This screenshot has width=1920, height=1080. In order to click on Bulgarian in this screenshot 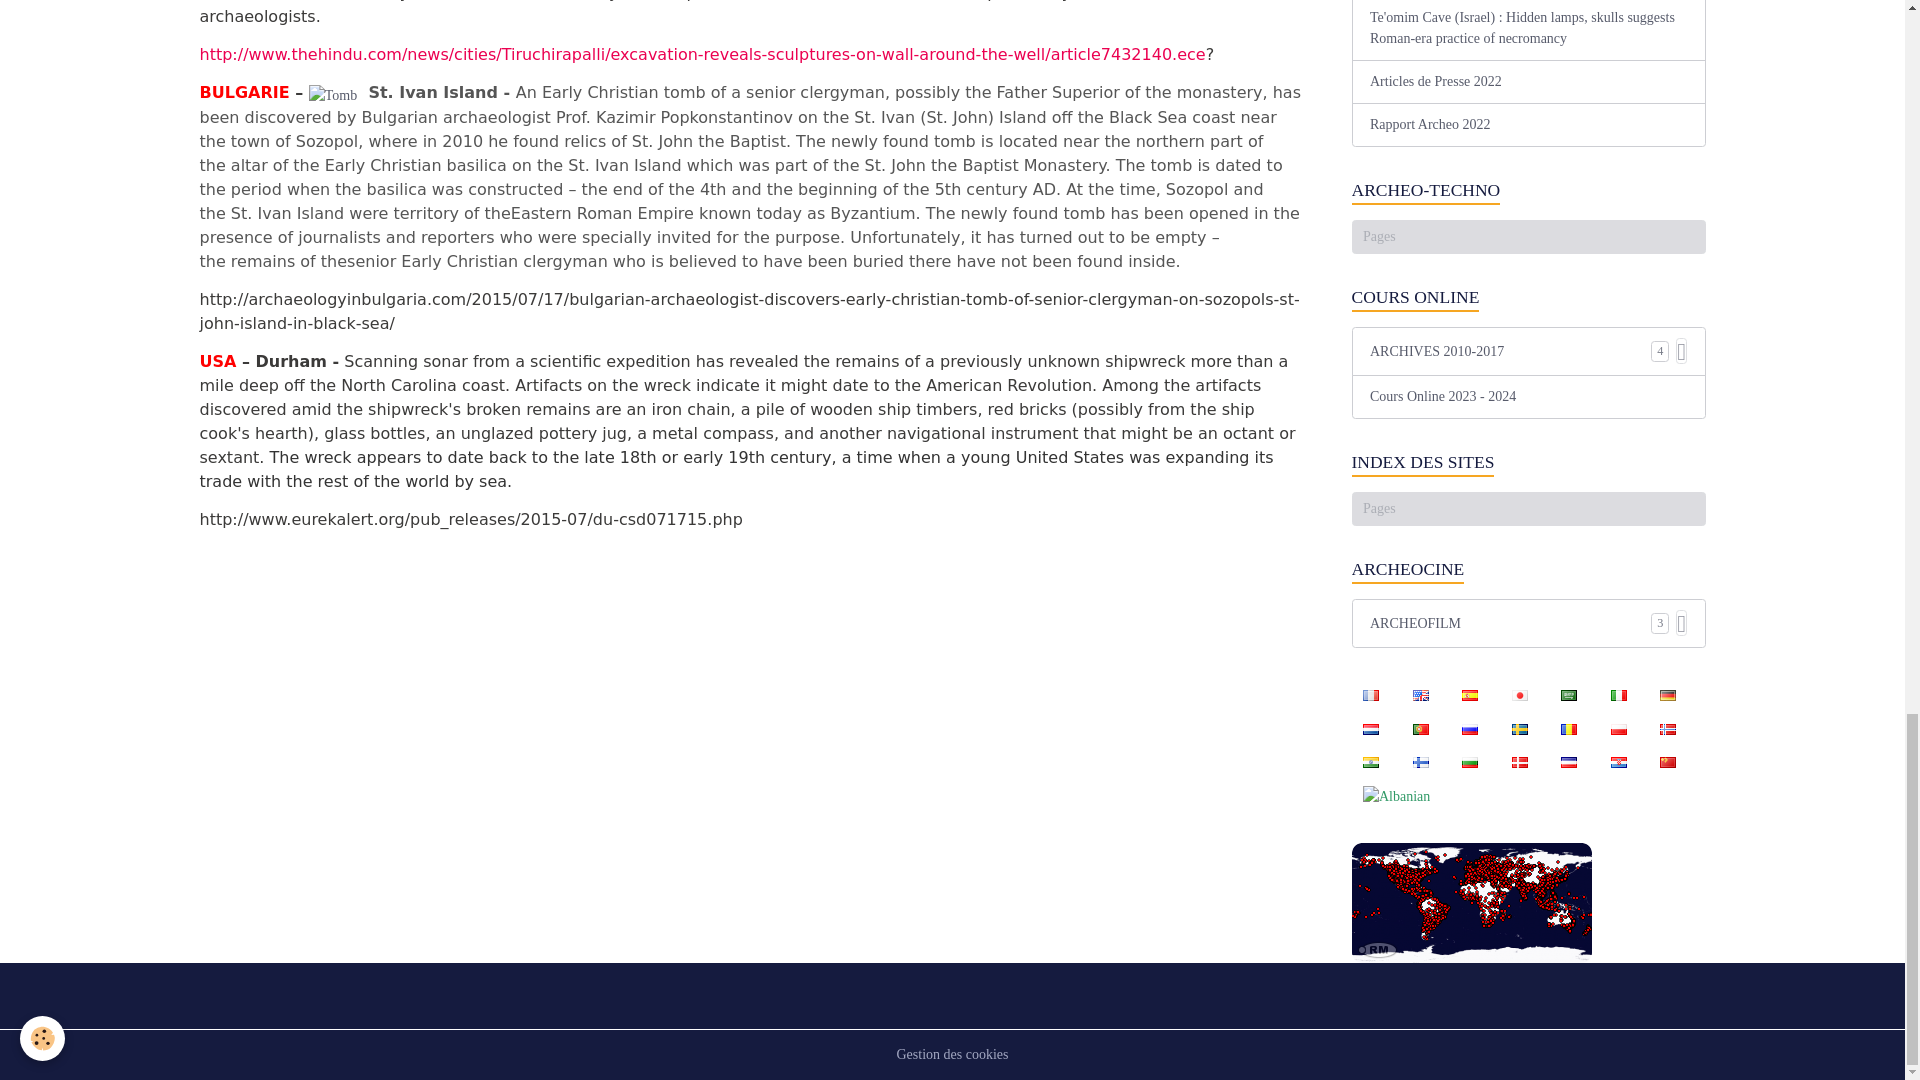, I will do `click(1469, 762)`.